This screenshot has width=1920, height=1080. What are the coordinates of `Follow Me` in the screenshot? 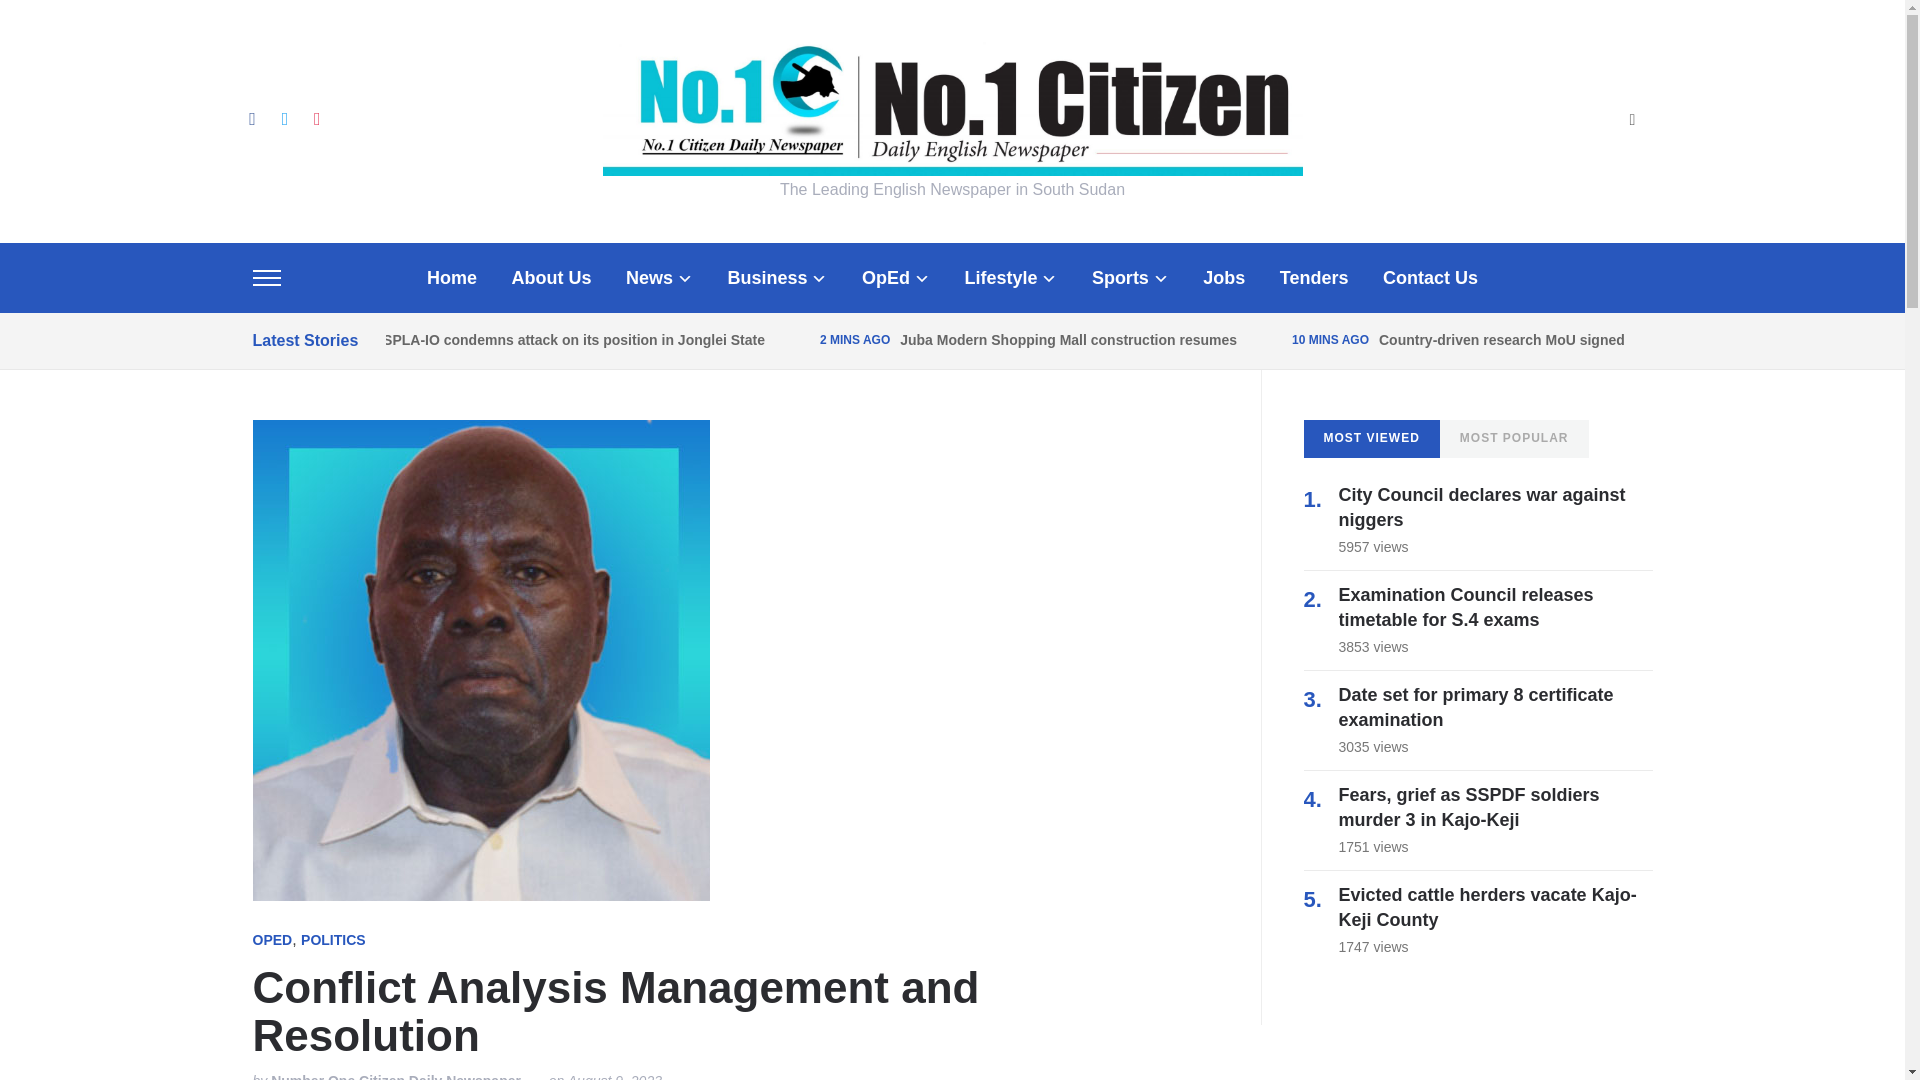 It's located at (284, 118).